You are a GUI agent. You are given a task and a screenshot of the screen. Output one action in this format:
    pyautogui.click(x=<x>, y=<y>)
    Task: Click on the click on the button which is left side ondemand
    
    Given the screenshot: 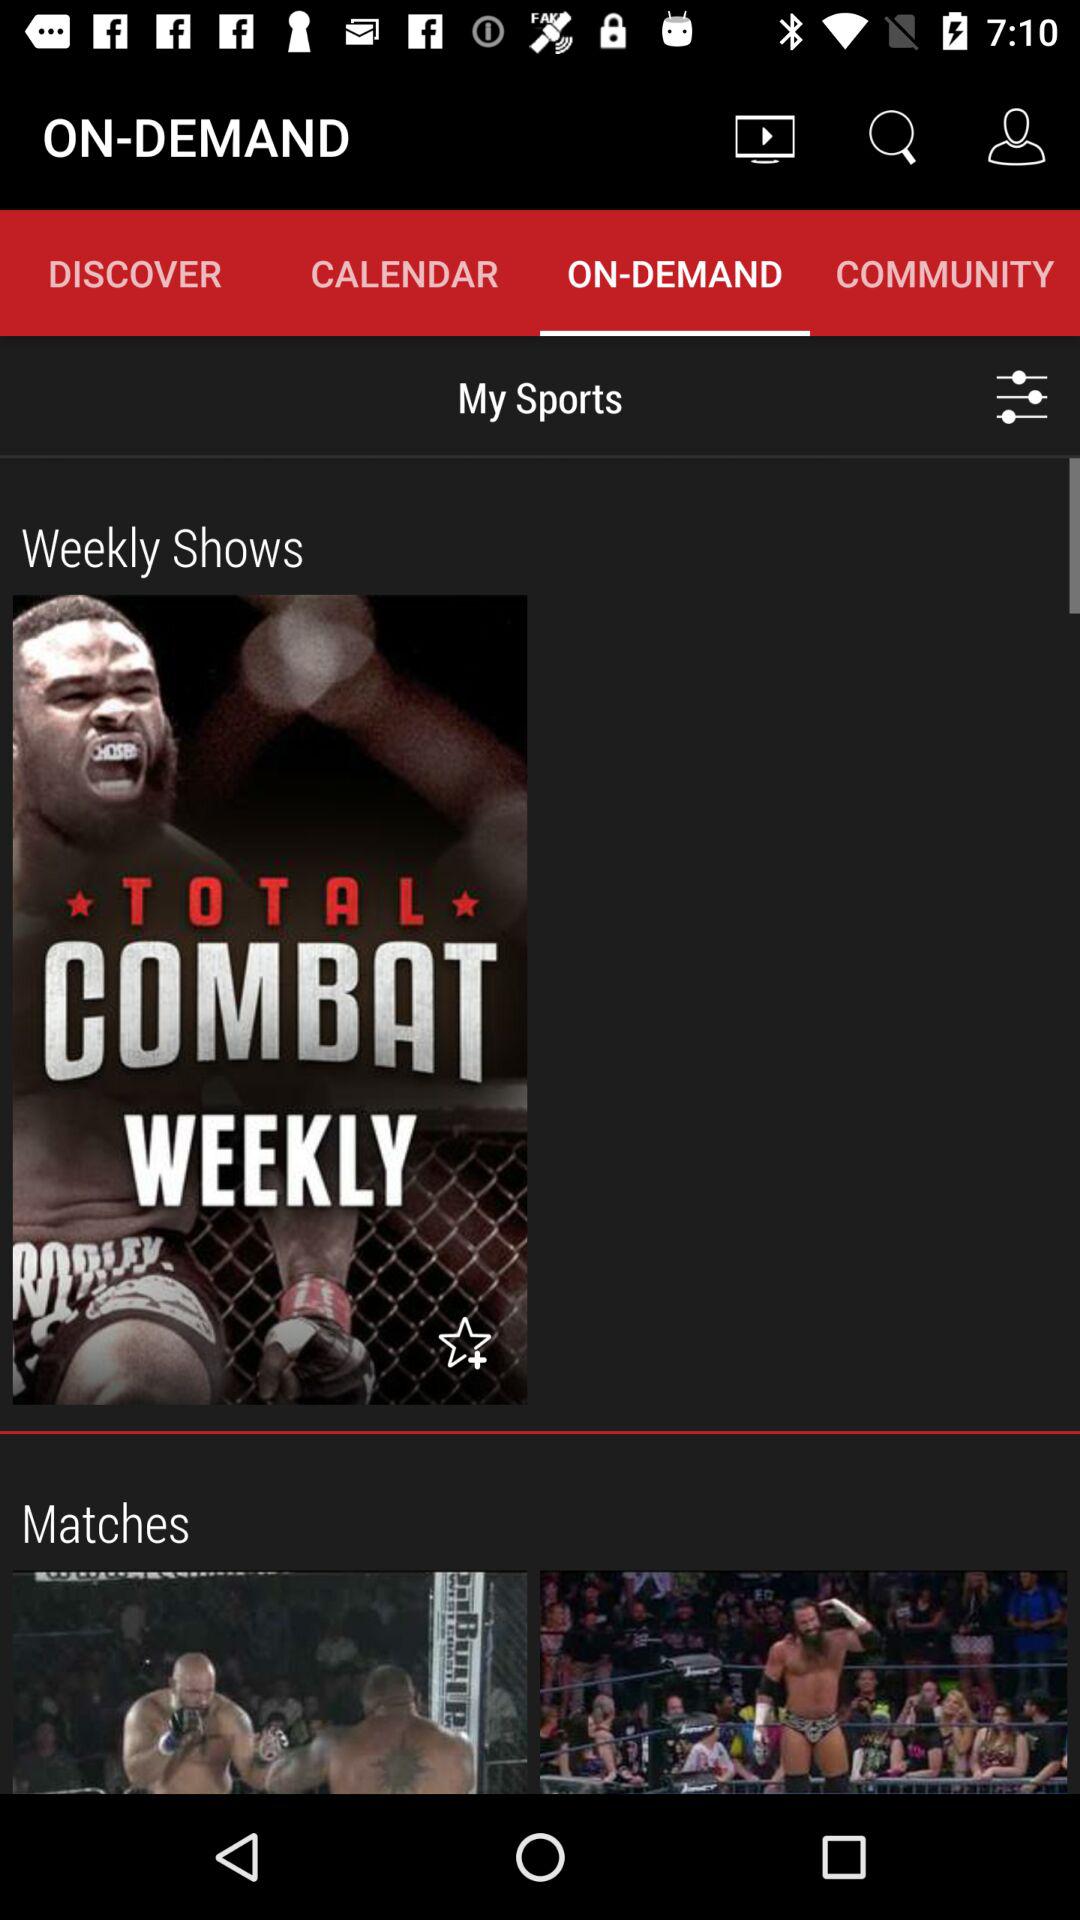 What is the action you would take?
    pyautogui.click(x=405, y=272)
    